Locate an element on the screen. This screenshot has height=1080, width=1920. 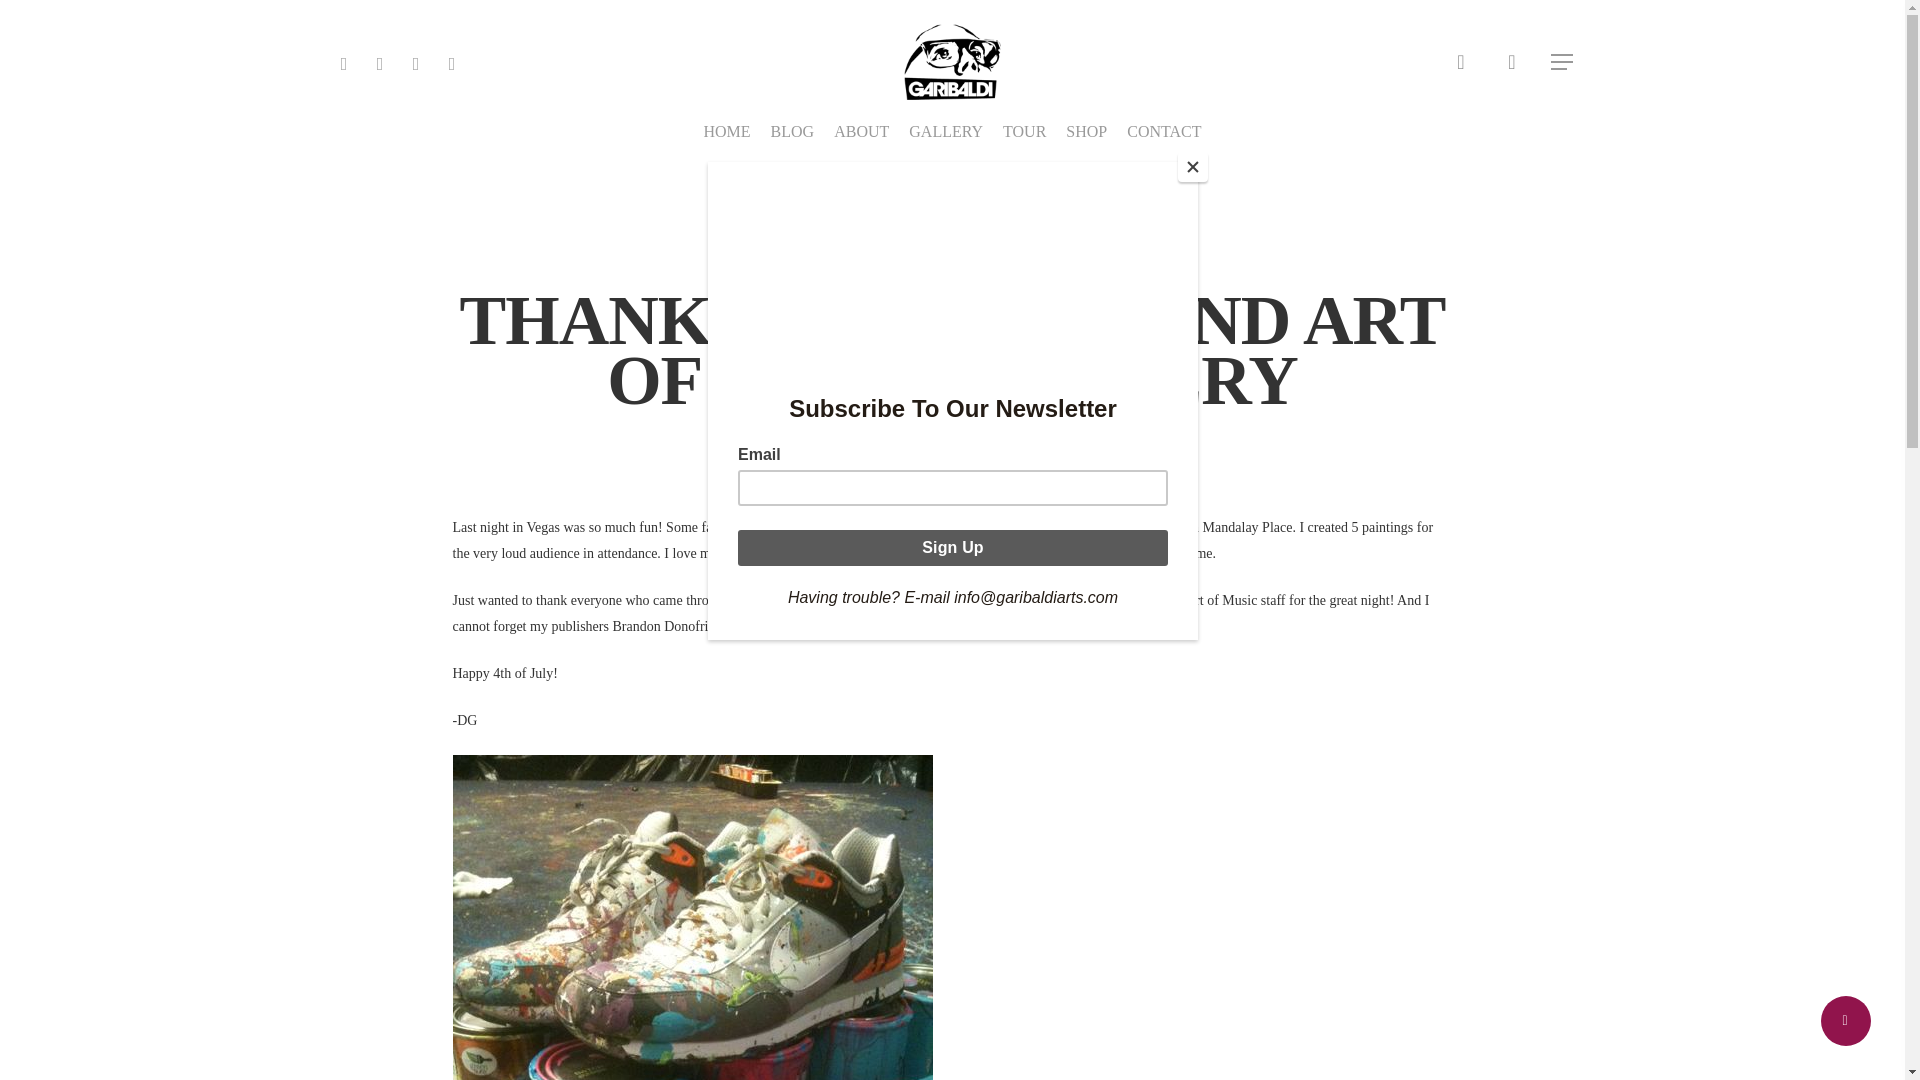
TWITTER is located at coordinates (344, 61).